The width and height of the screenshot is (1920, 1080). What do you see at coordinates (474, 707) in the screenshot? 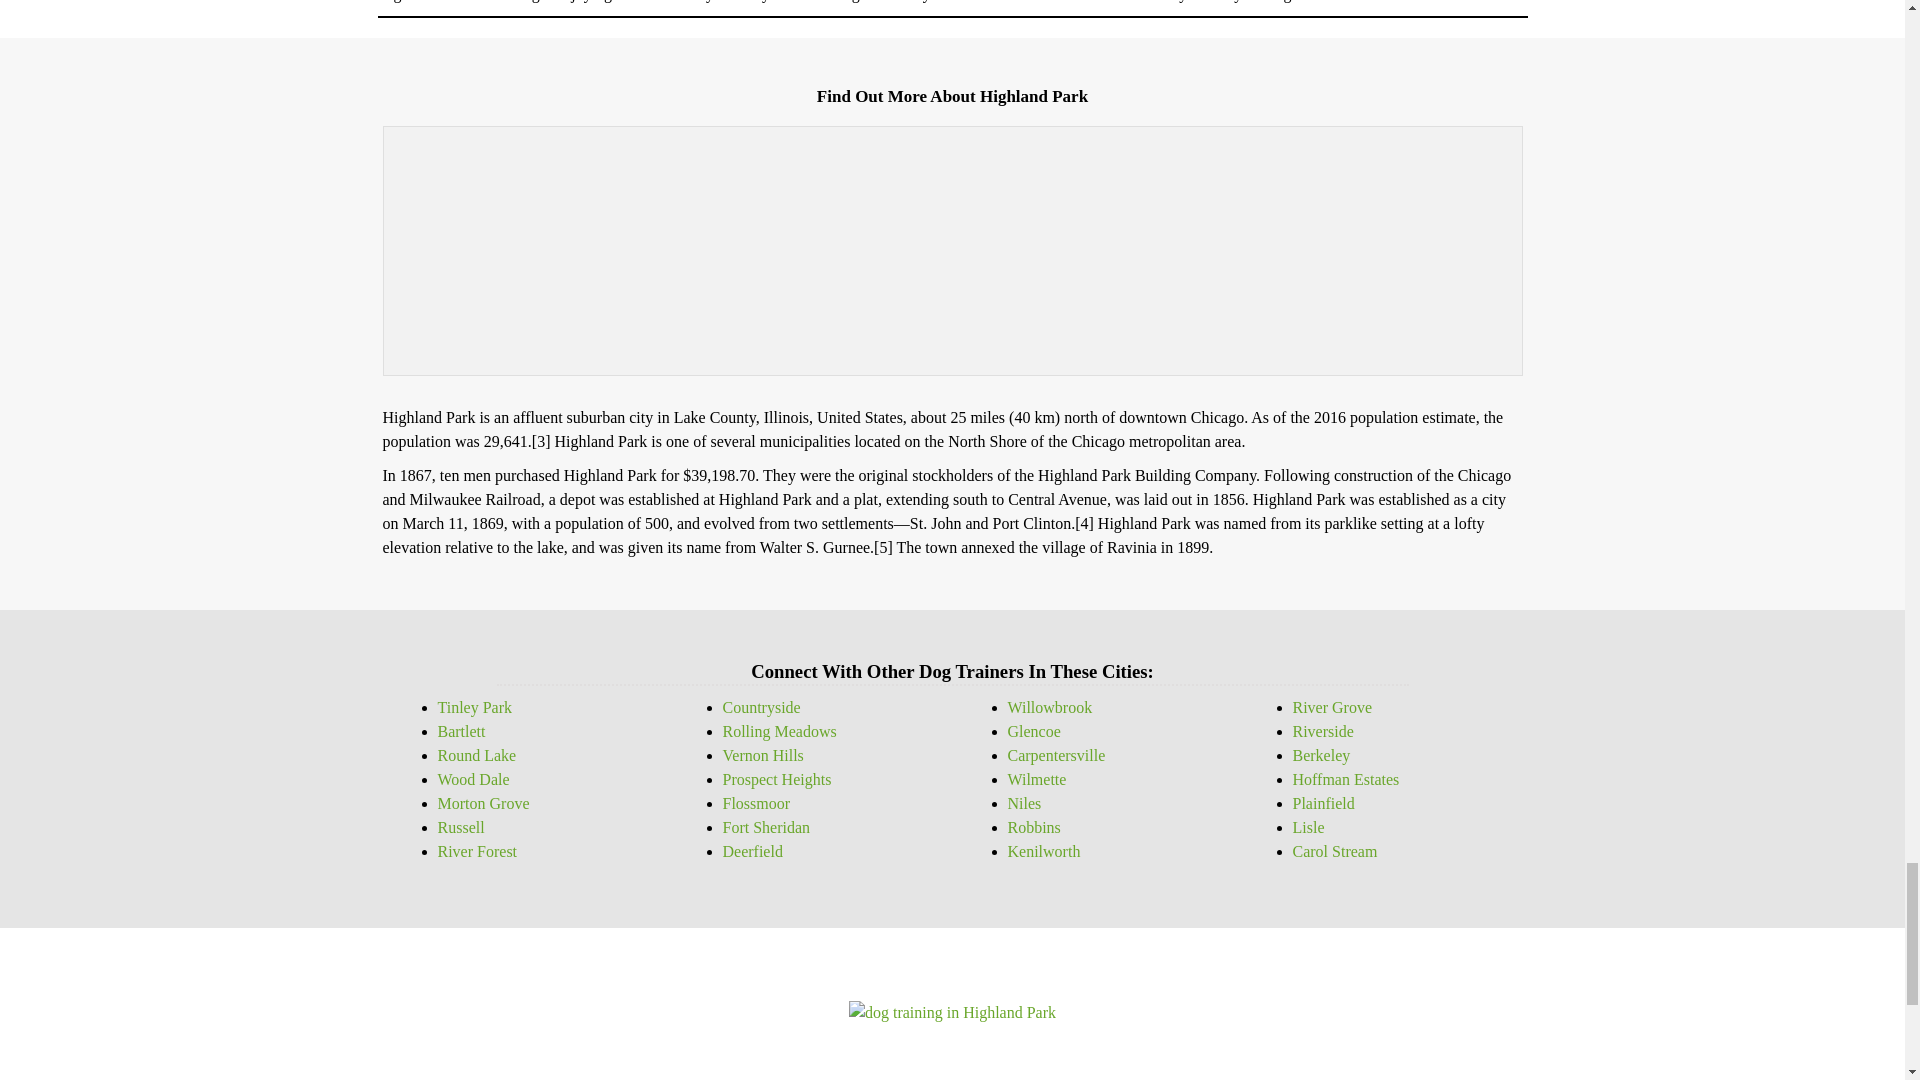
I see `Tinley Park` at bounding box center [474, 707].